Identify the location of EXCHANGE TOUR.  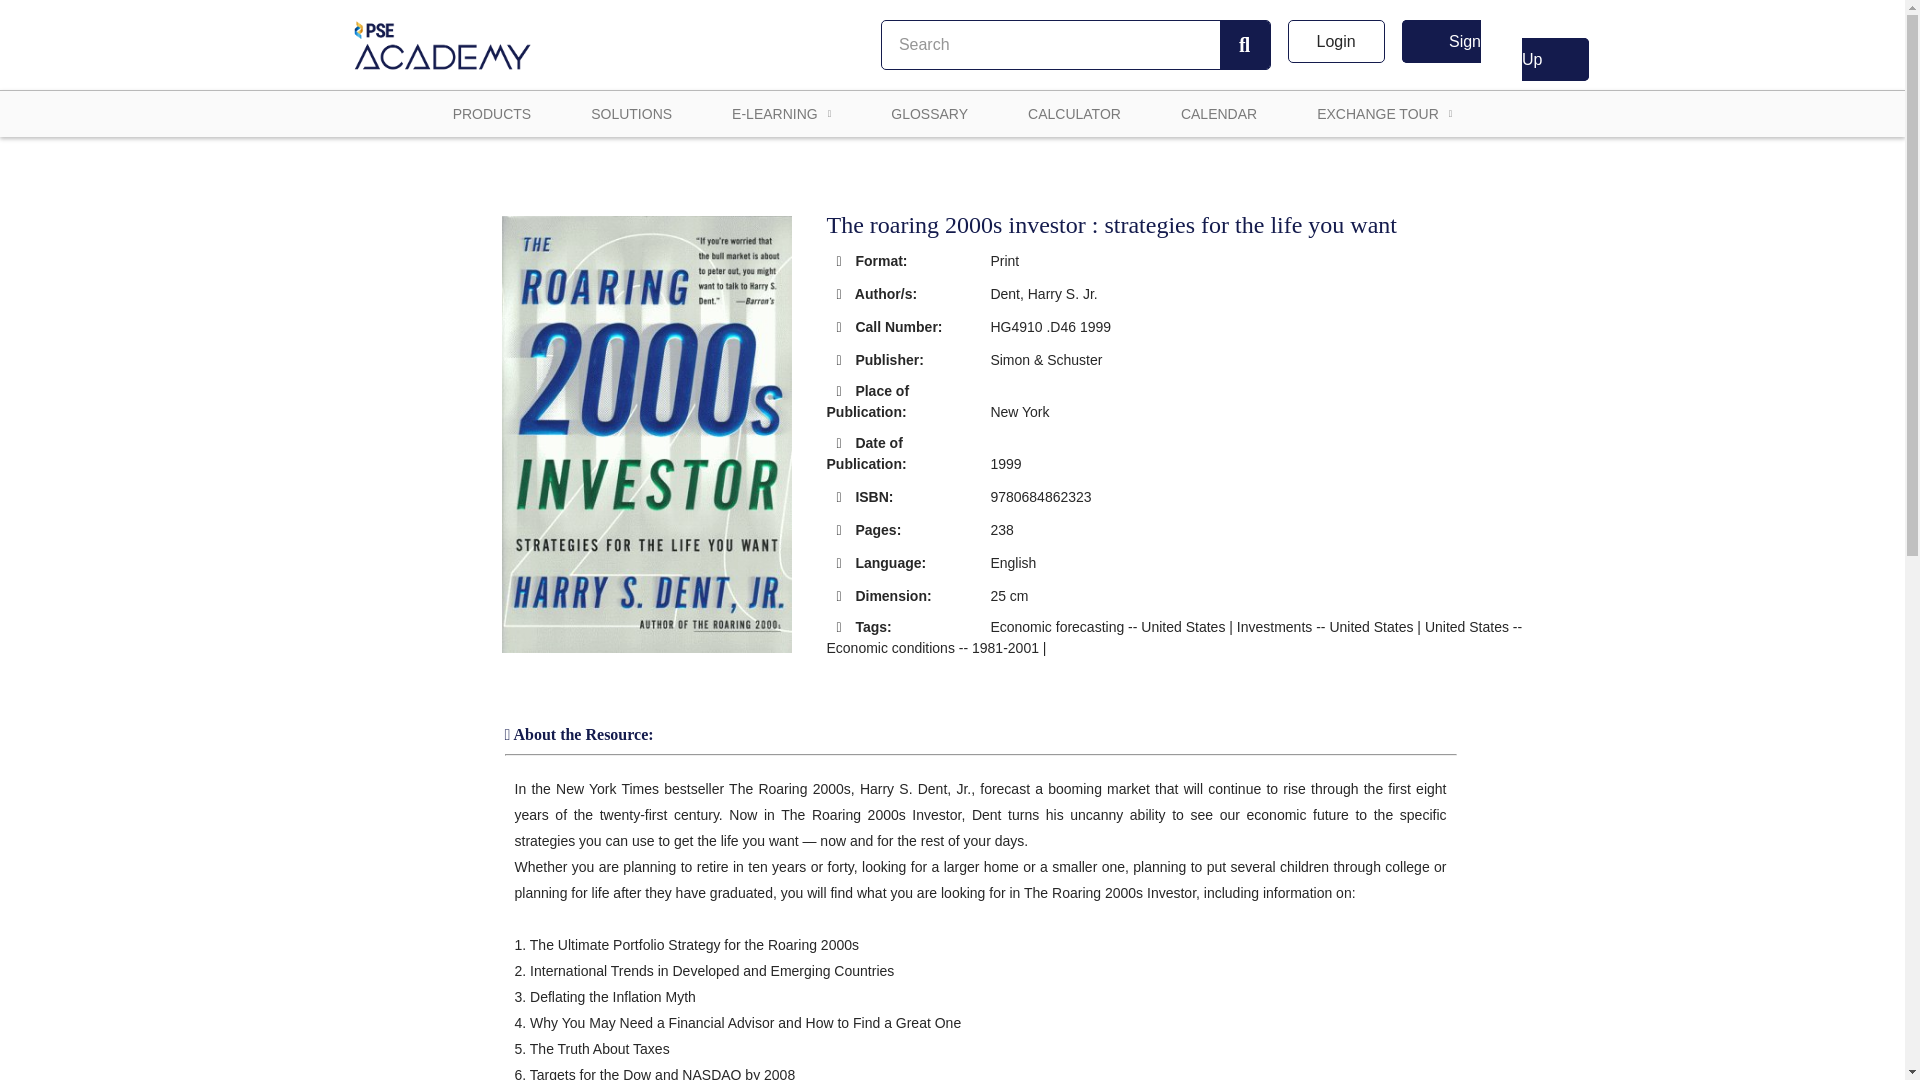
(1384, 114).